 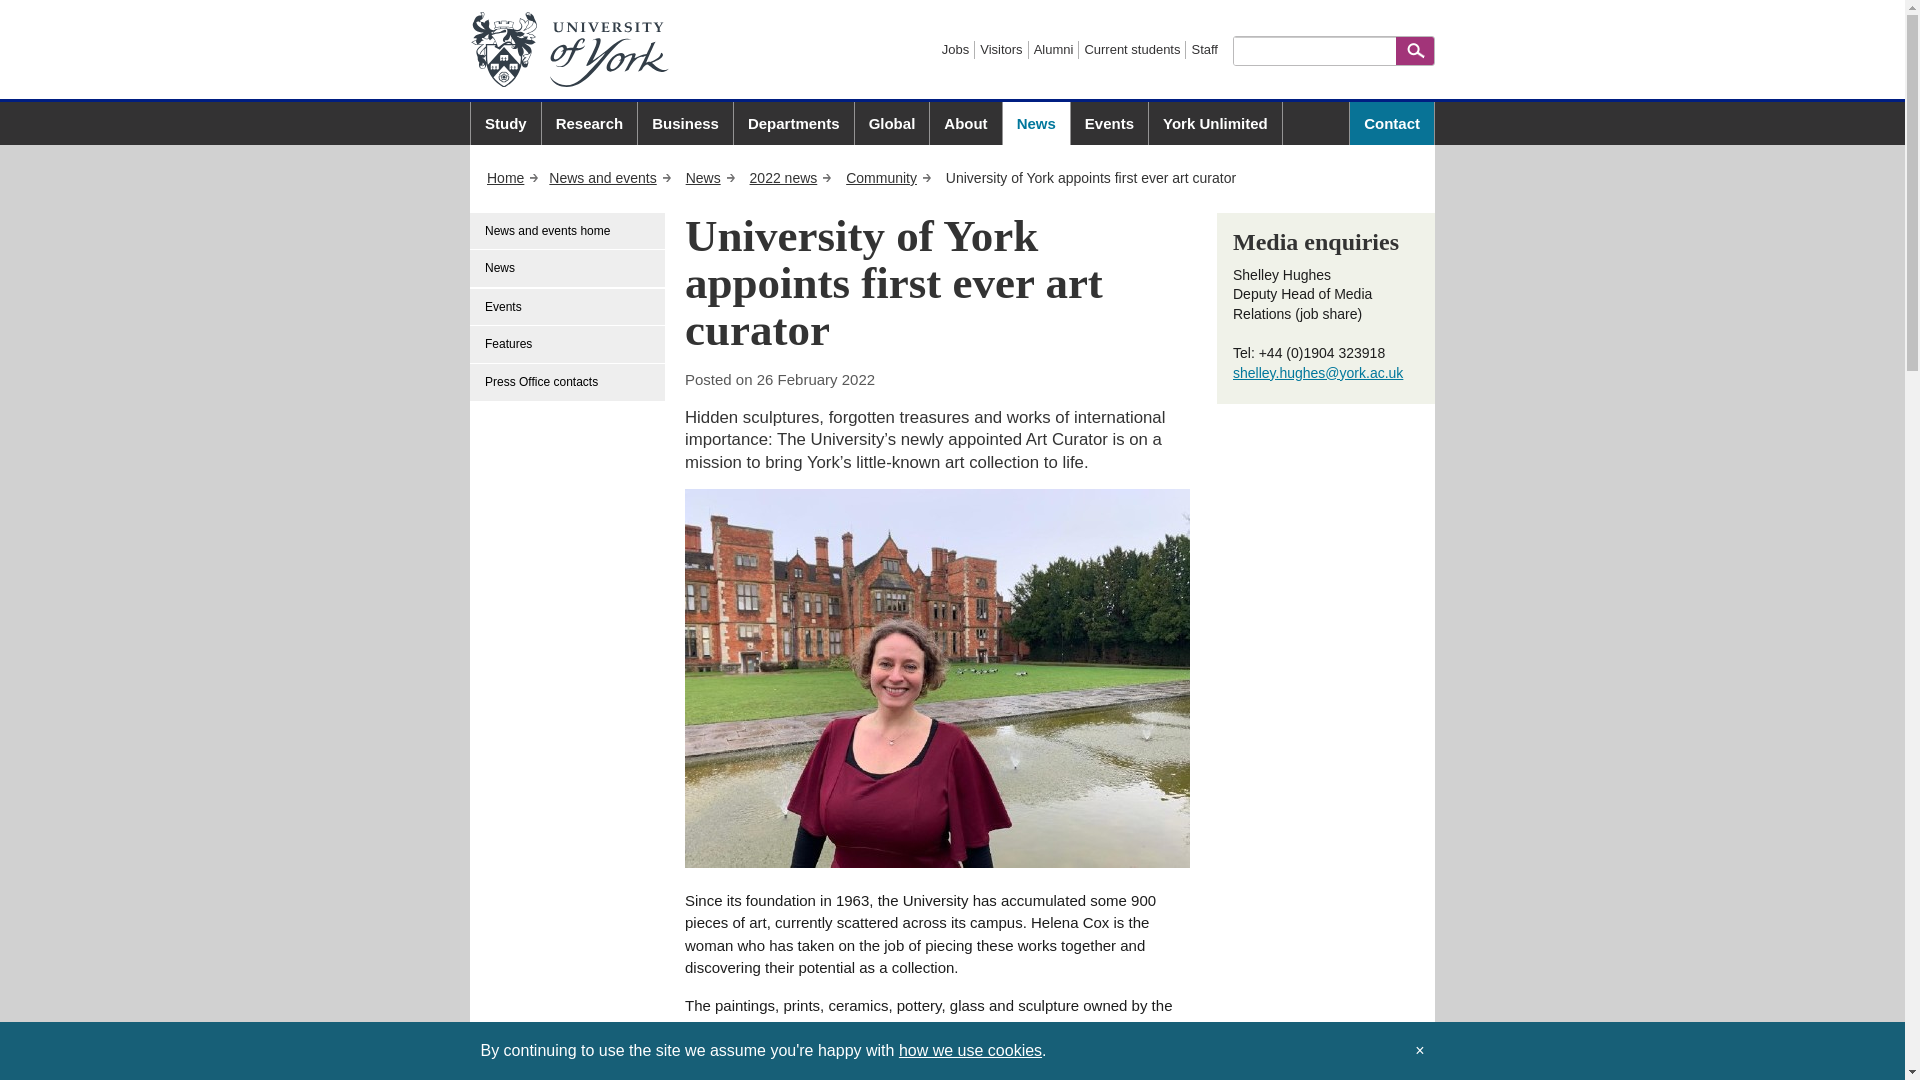 What do you see at coordinates (1132, 50) in the screenshot?
I see `Current students` at bounding box center [1132, 50].